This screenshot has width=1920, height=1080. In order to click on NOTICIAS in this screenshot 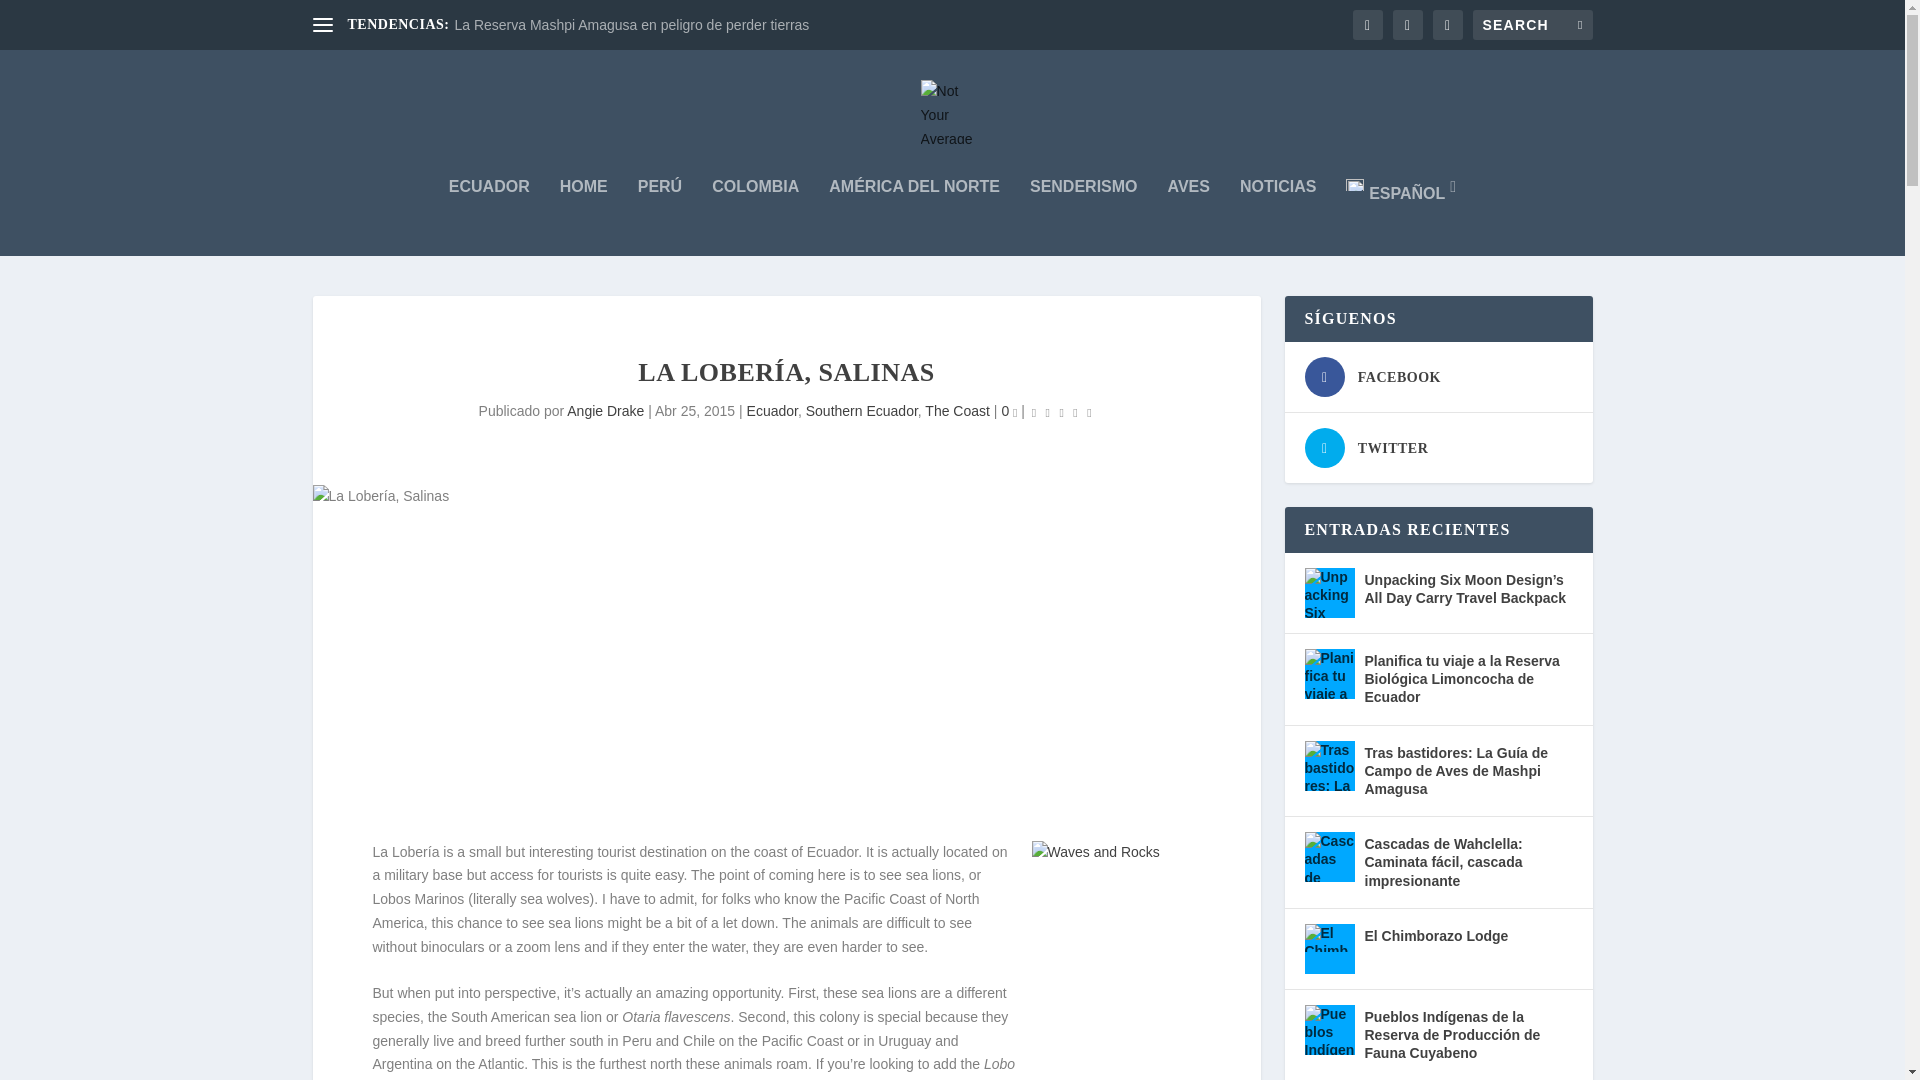, I will do `click(1278, 214)`.